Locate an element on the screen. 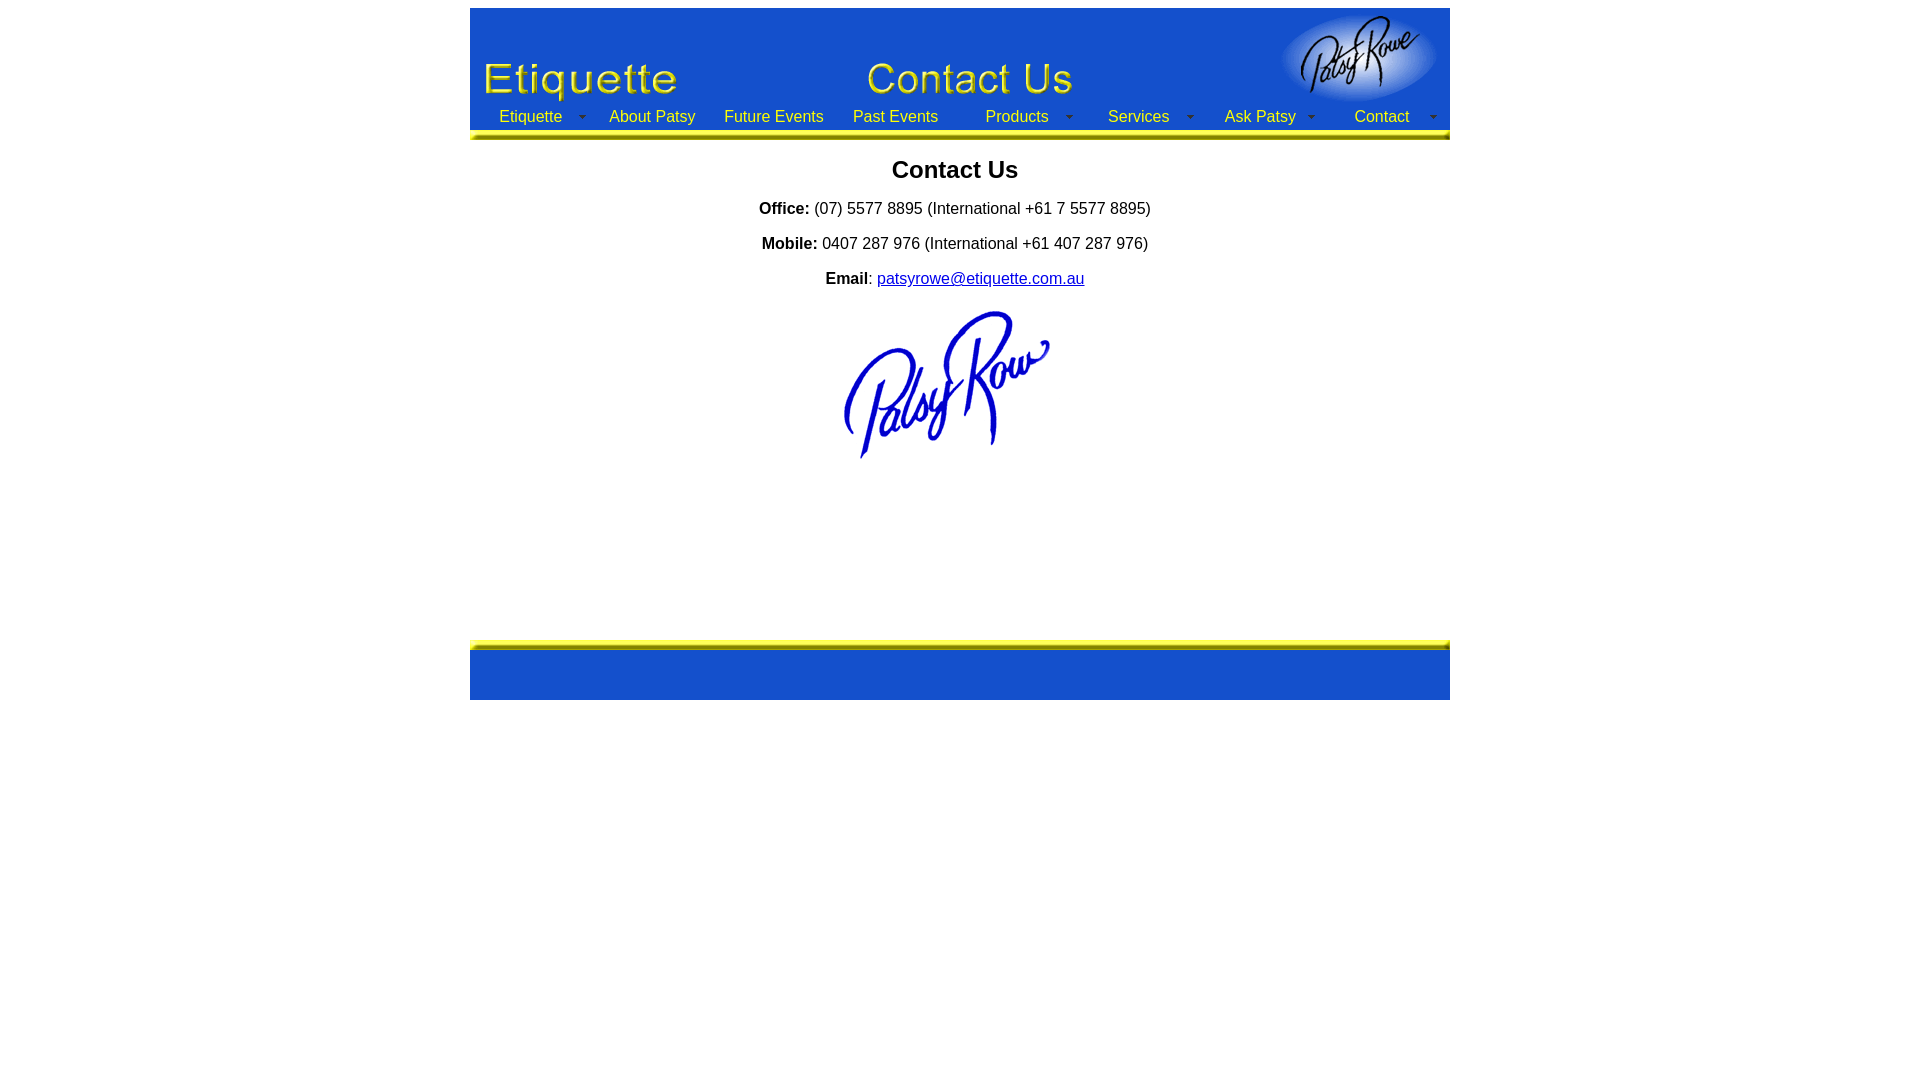 The width and height of the screenshot is (1920, 1080). Products is located at coordinates (1017, 117).